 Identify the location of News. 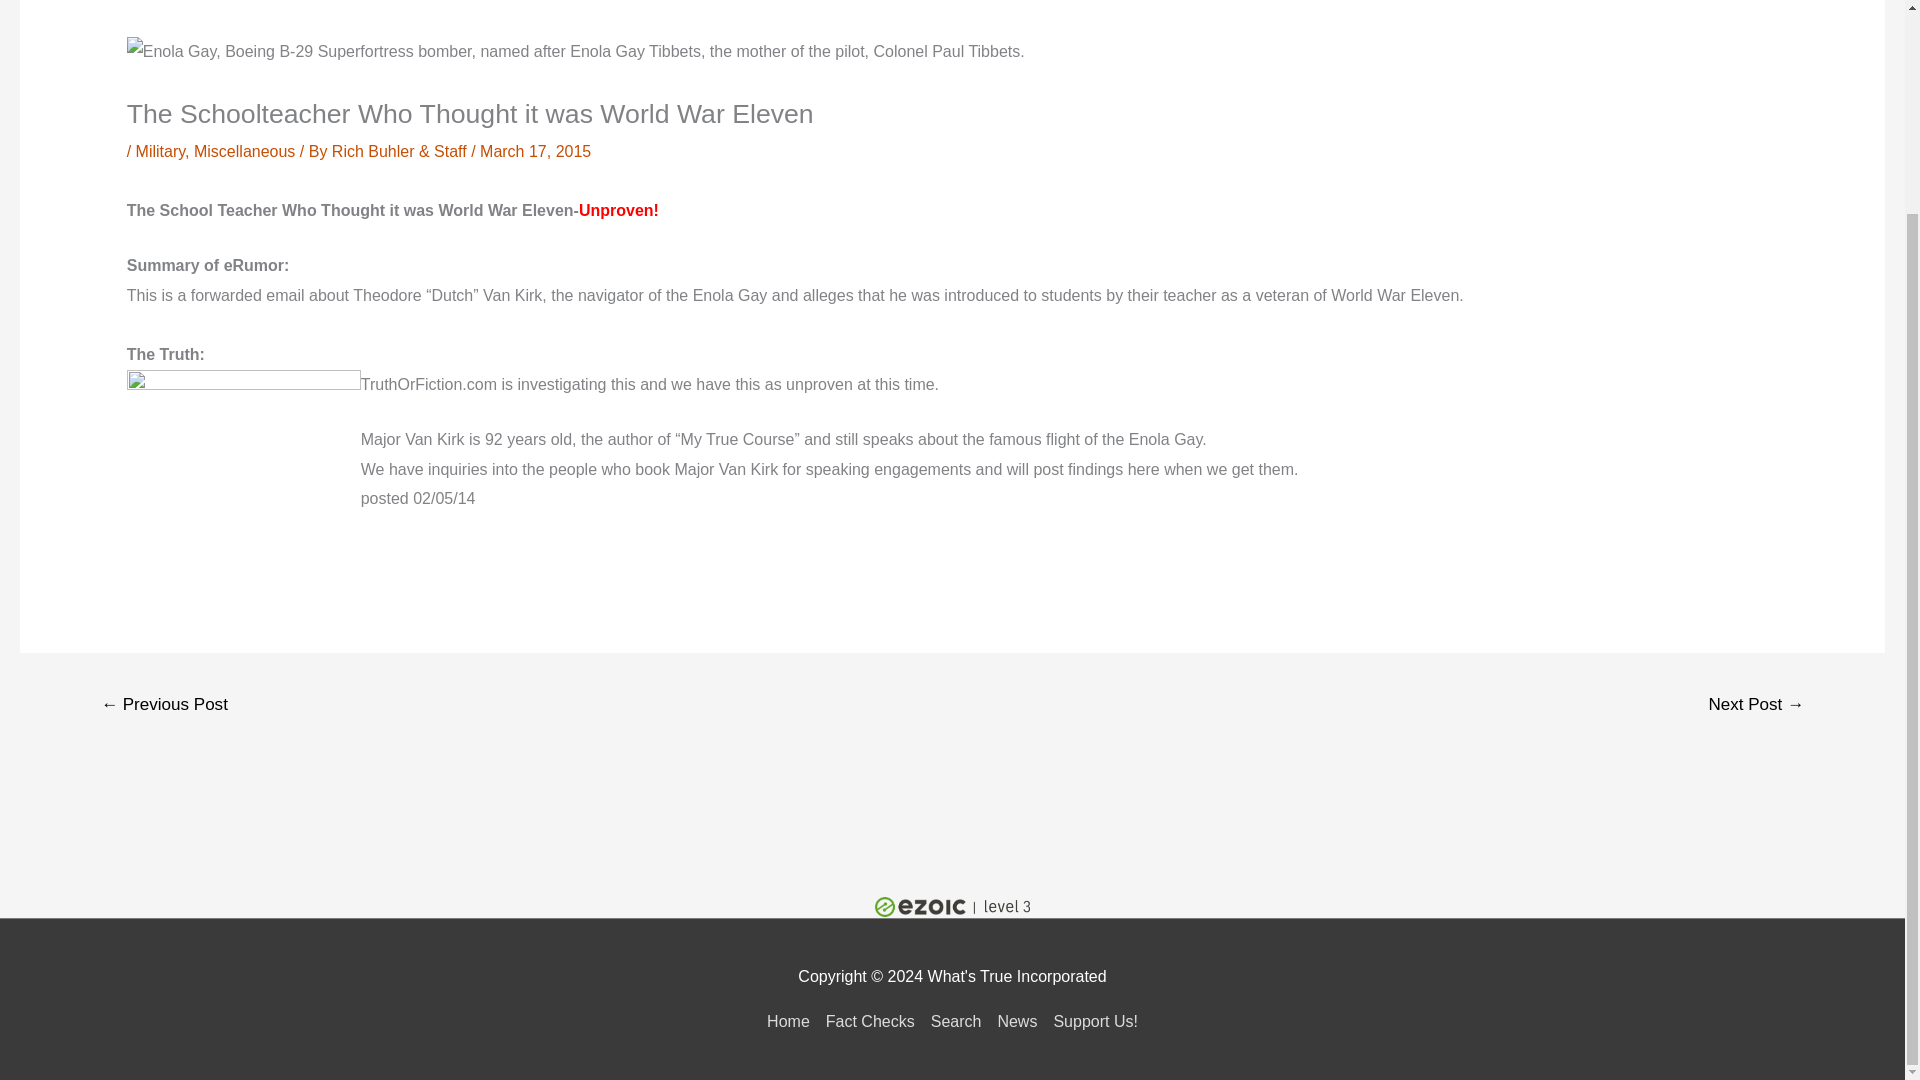
(1016, 1022).